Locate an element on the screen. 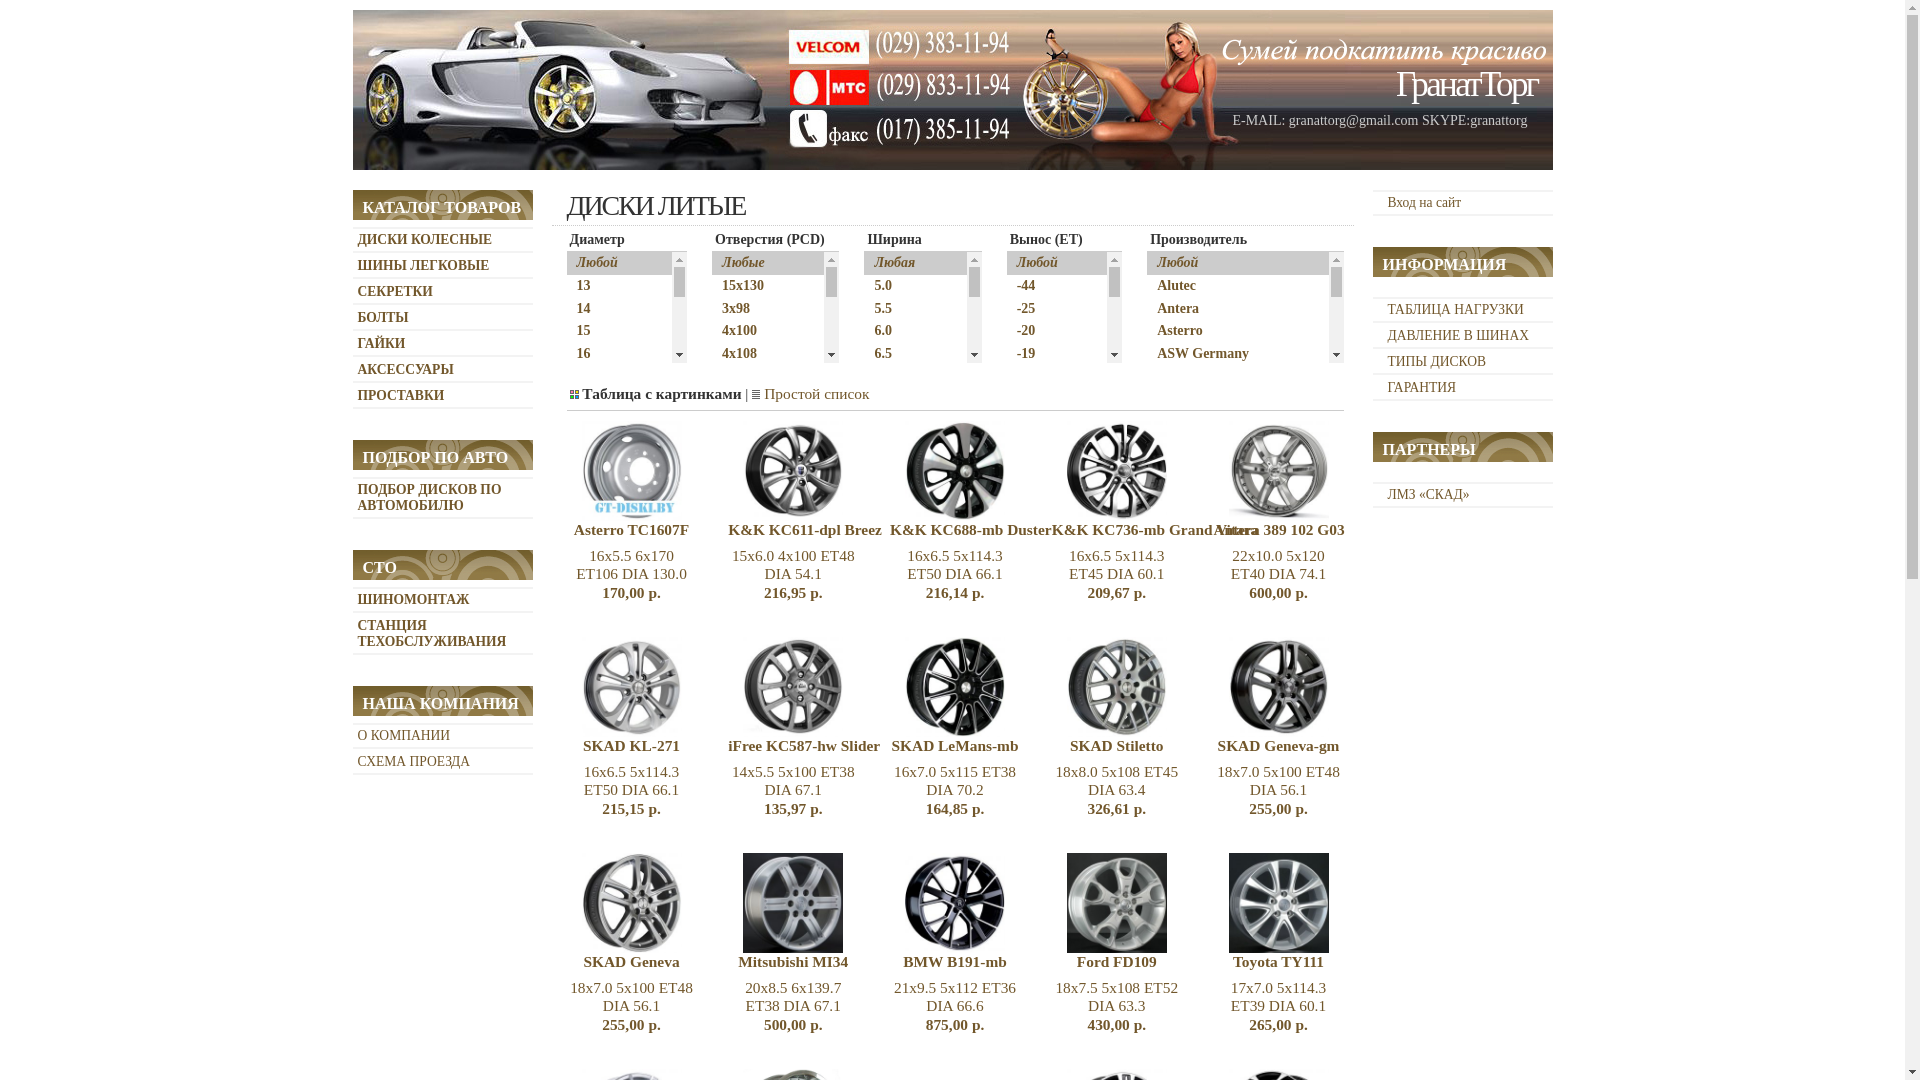  DOTZ is located at coordinates (1228, 514).